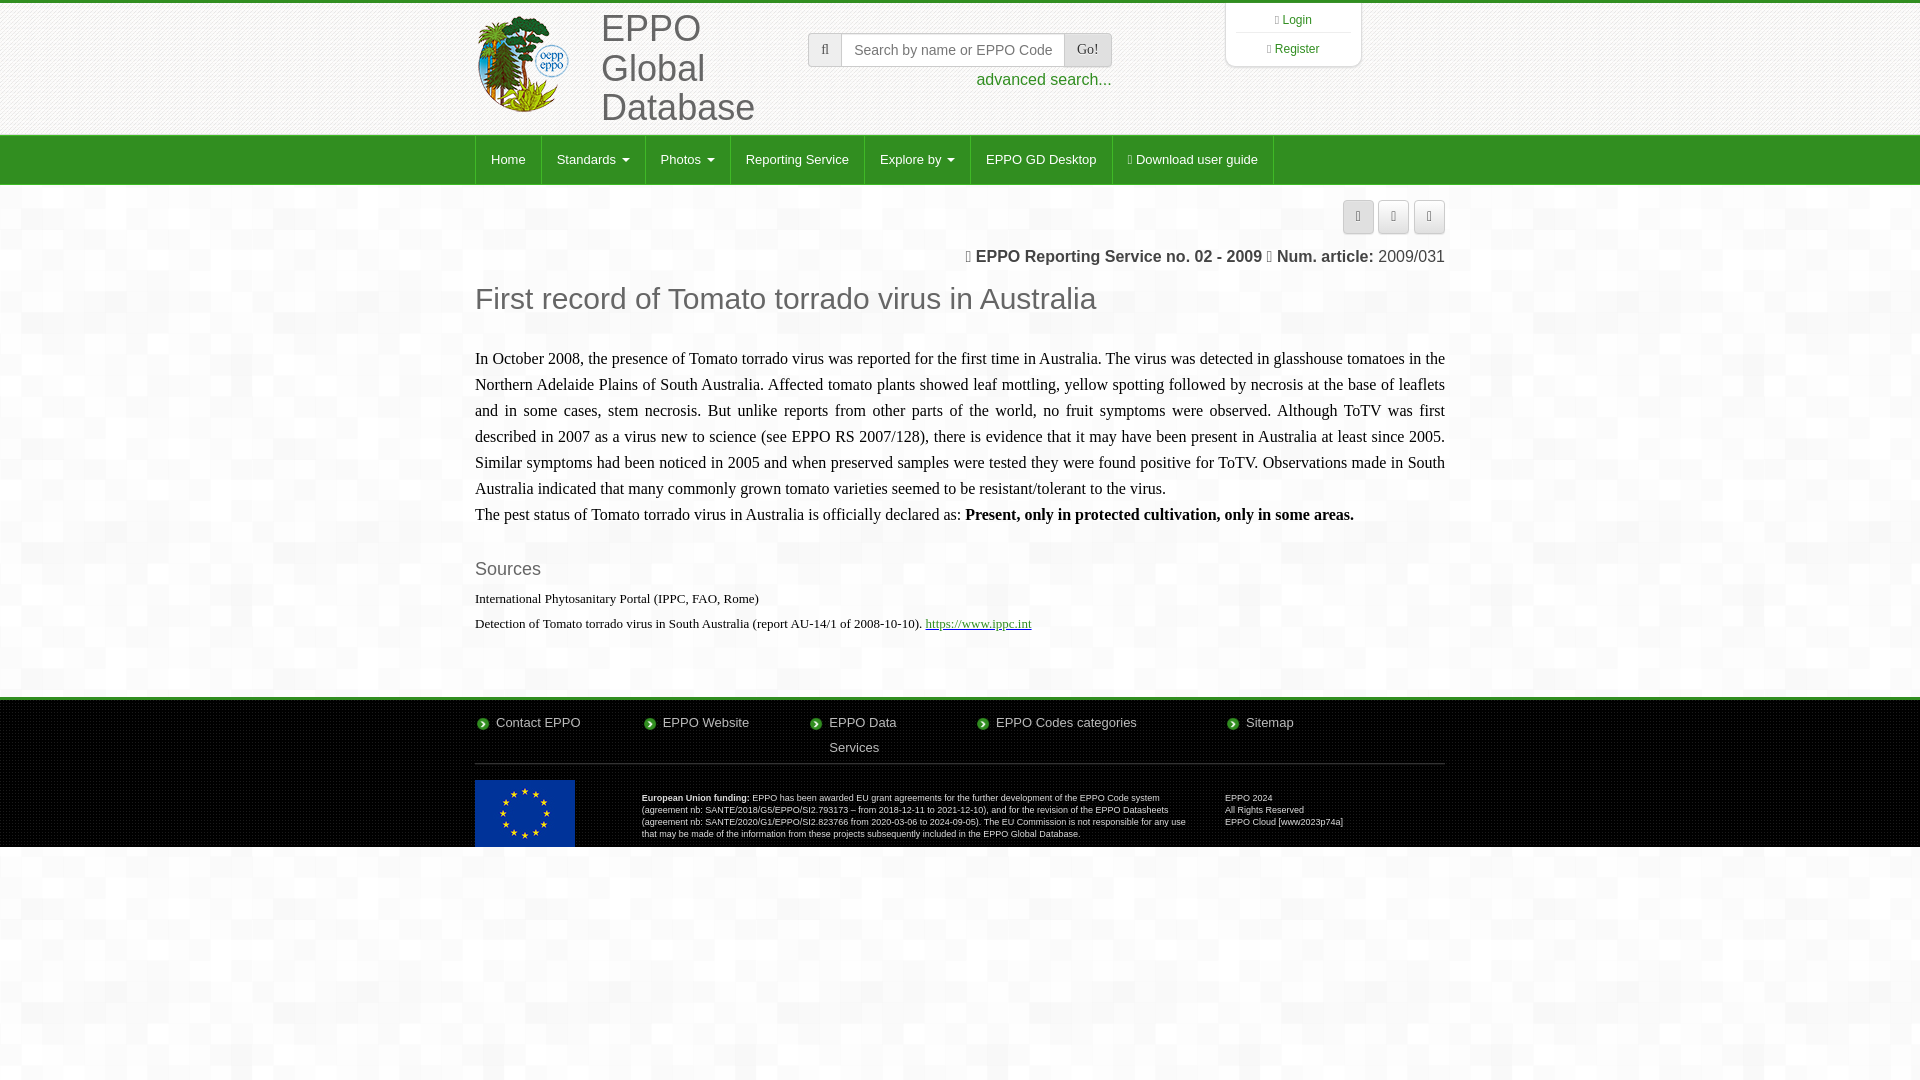  Describe the element at coordinates (1087, 50) in the screenshot. I see `Go!` at that location.